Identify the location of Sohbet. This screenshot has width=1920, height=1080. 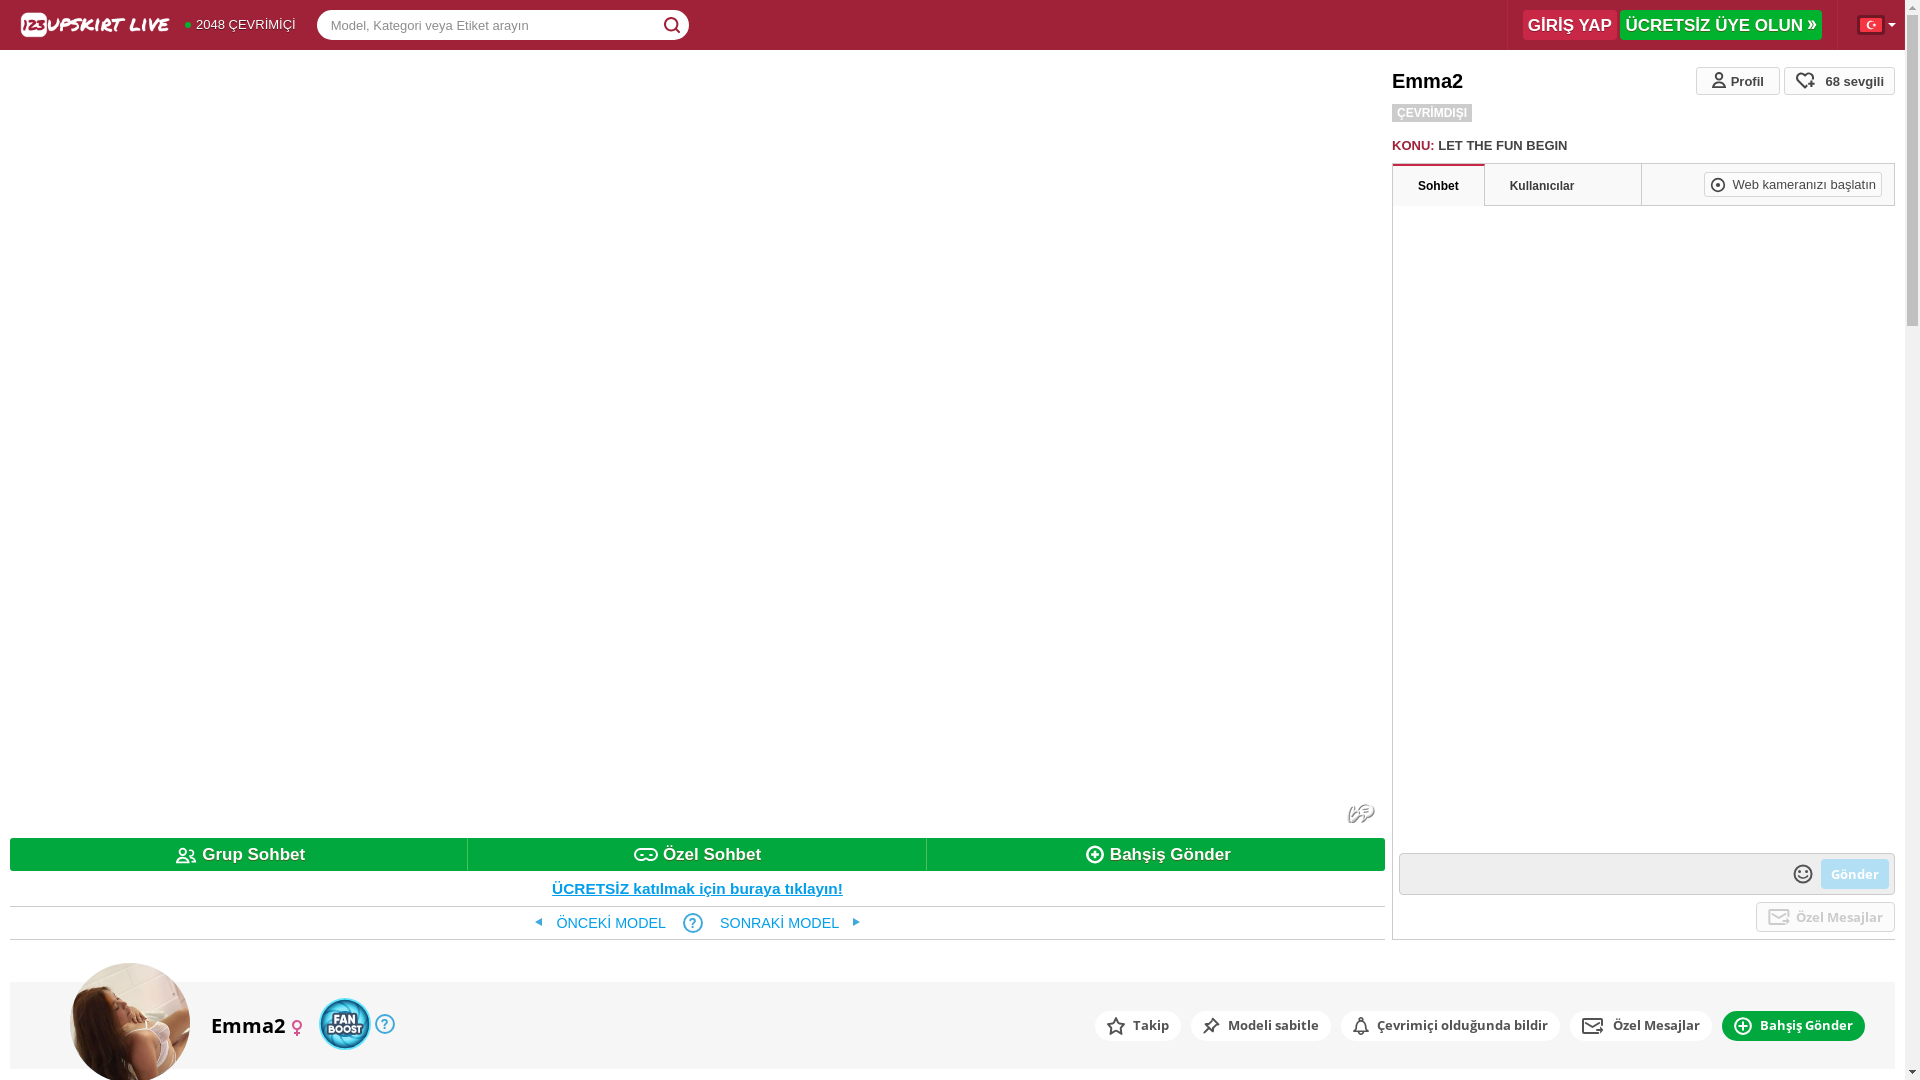
(1438, 186).